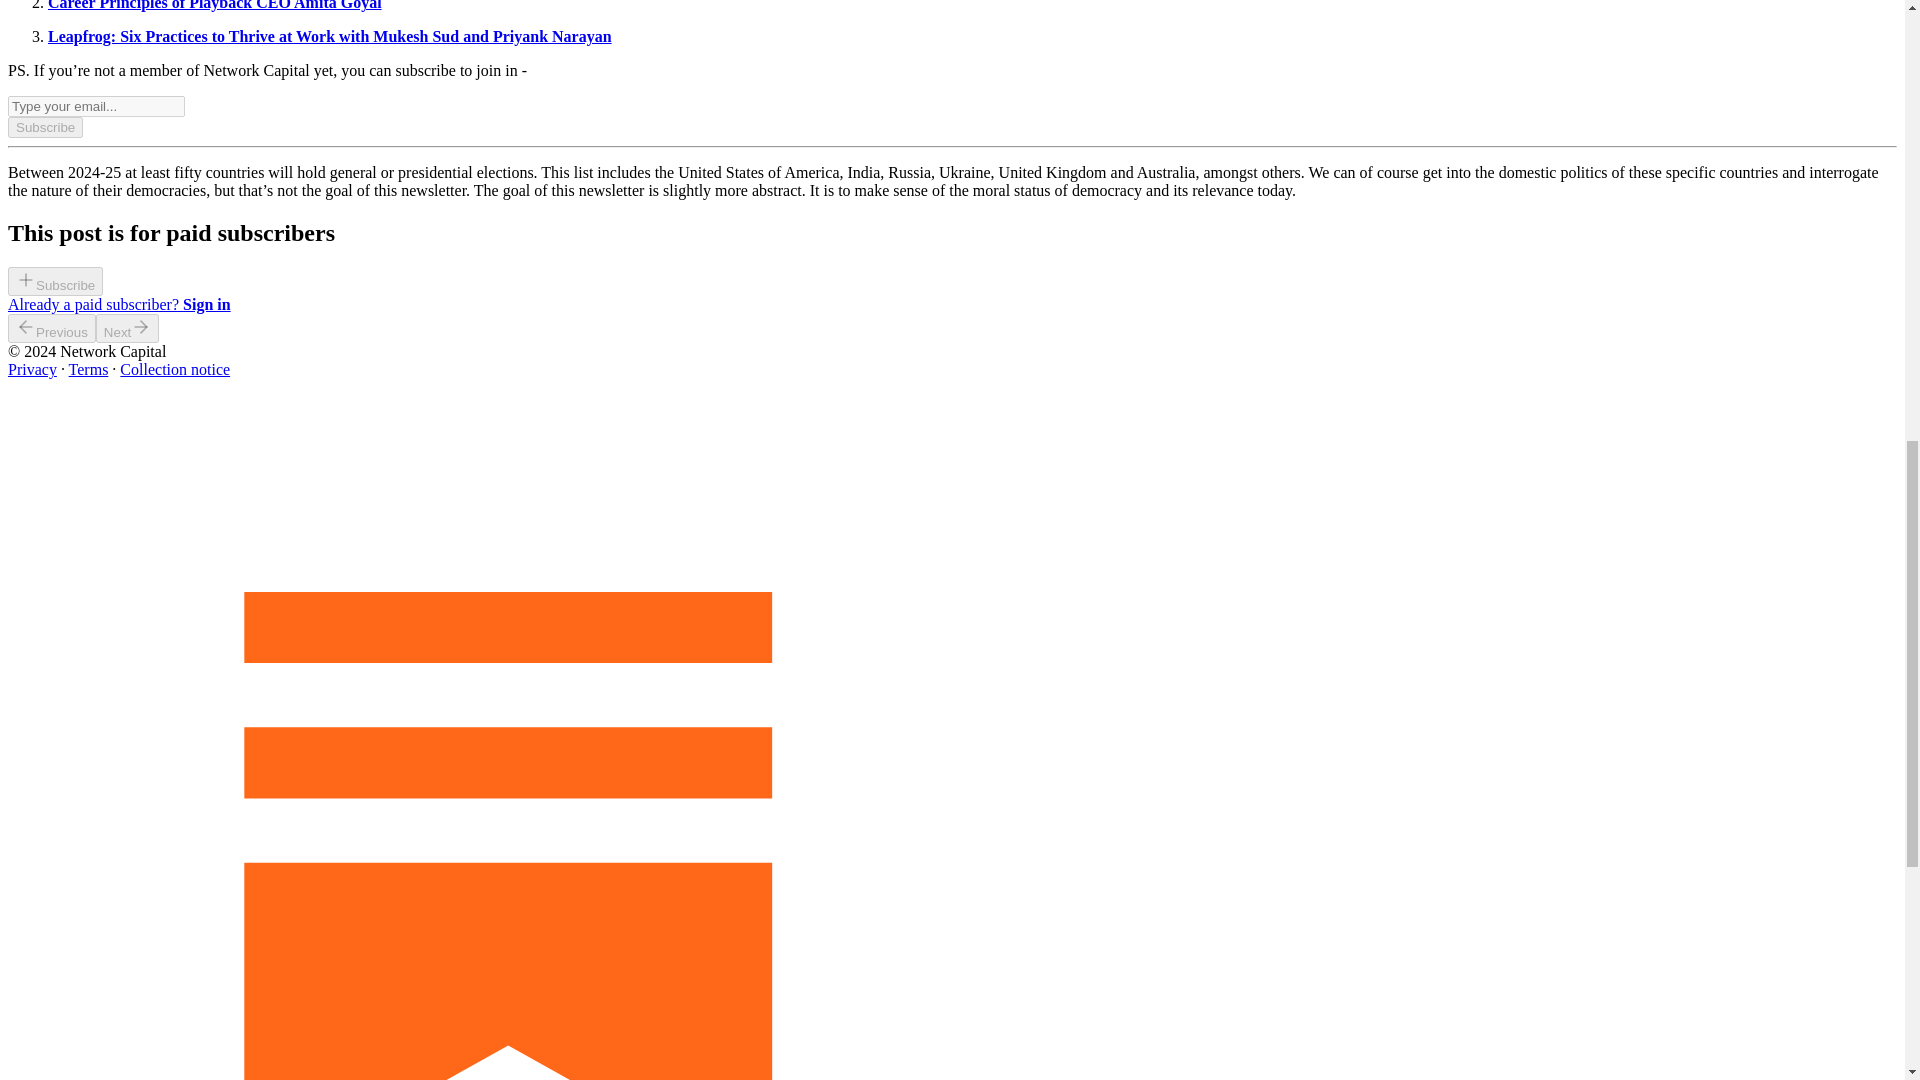 This screenshot has width=1920, height=1080. I want to click on Terms, so click(89, 369).